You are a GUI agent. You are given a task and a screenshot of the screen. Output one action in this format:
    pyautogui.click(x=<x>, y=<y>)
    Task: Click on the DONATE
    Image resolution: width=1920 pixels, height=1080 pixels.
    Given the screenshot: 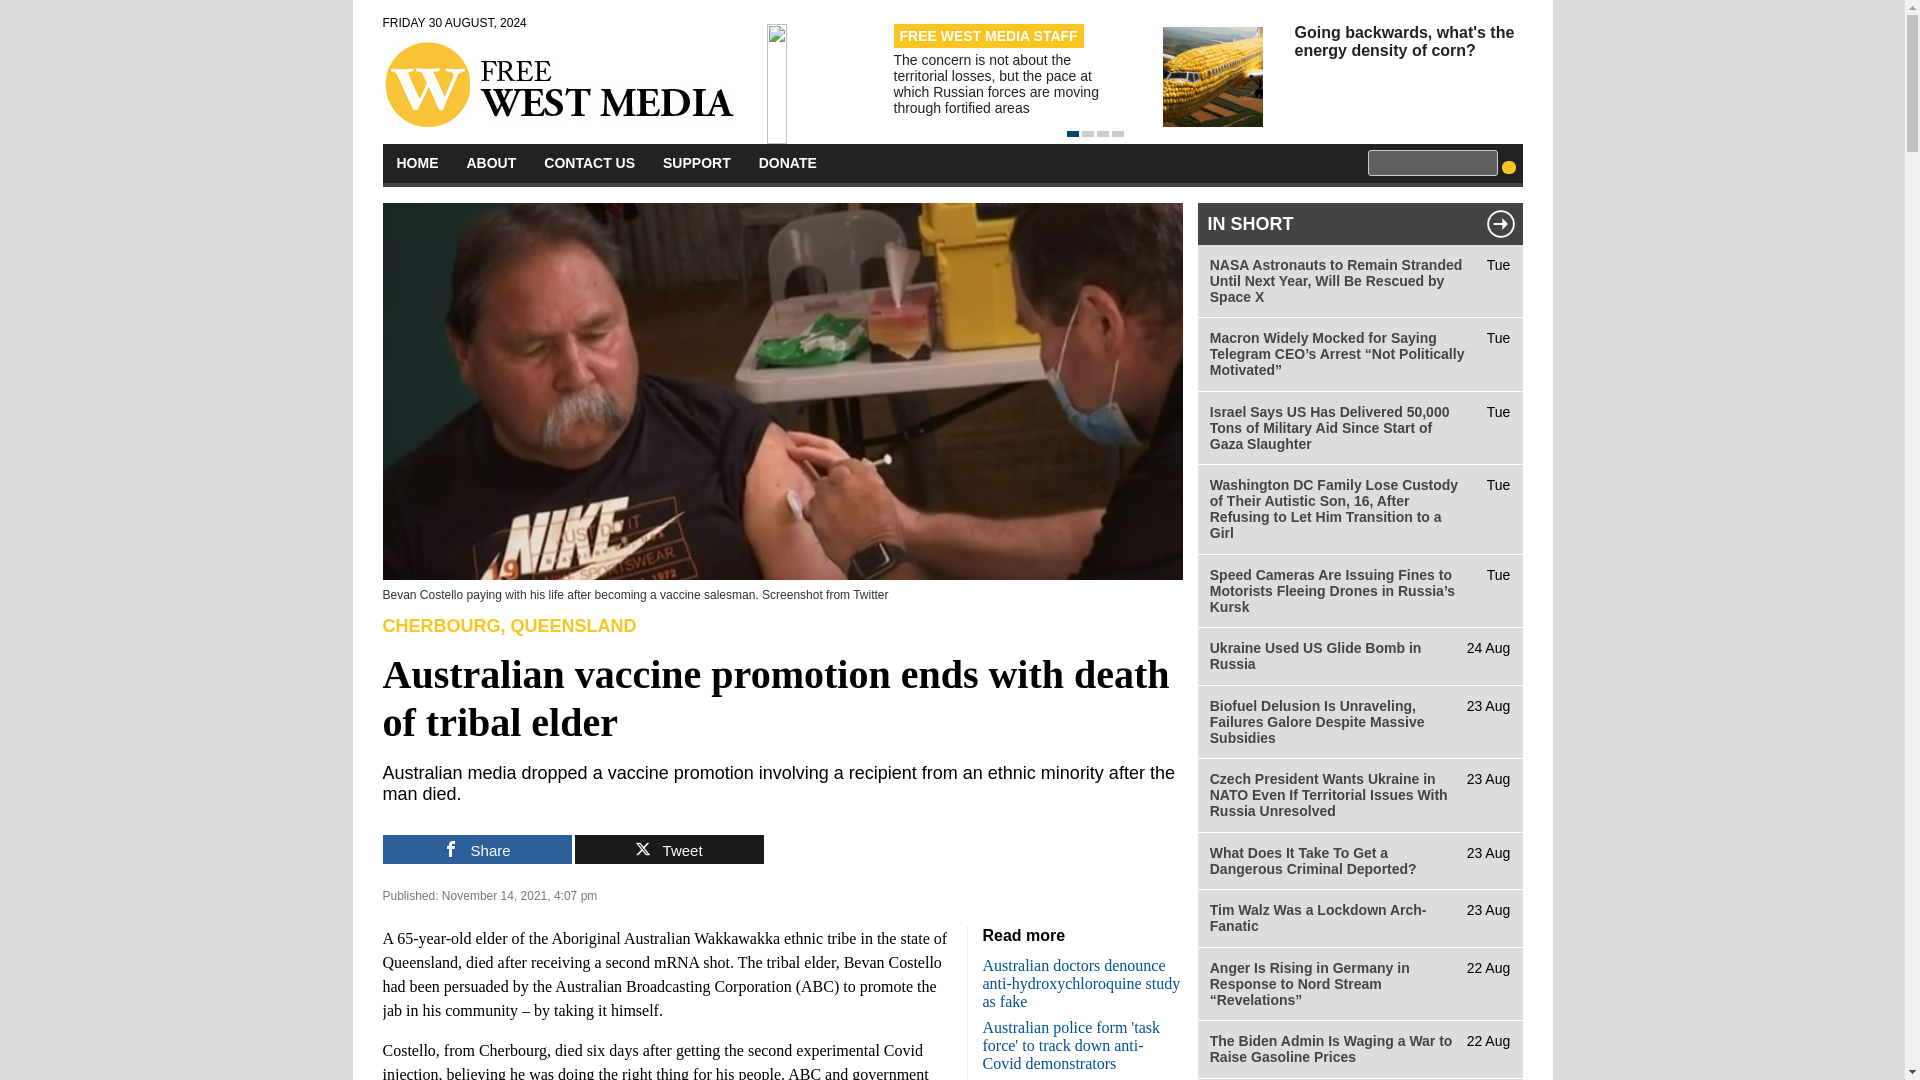 What is the action you would take?
    pyautogui.click(x=788, y=162)
    